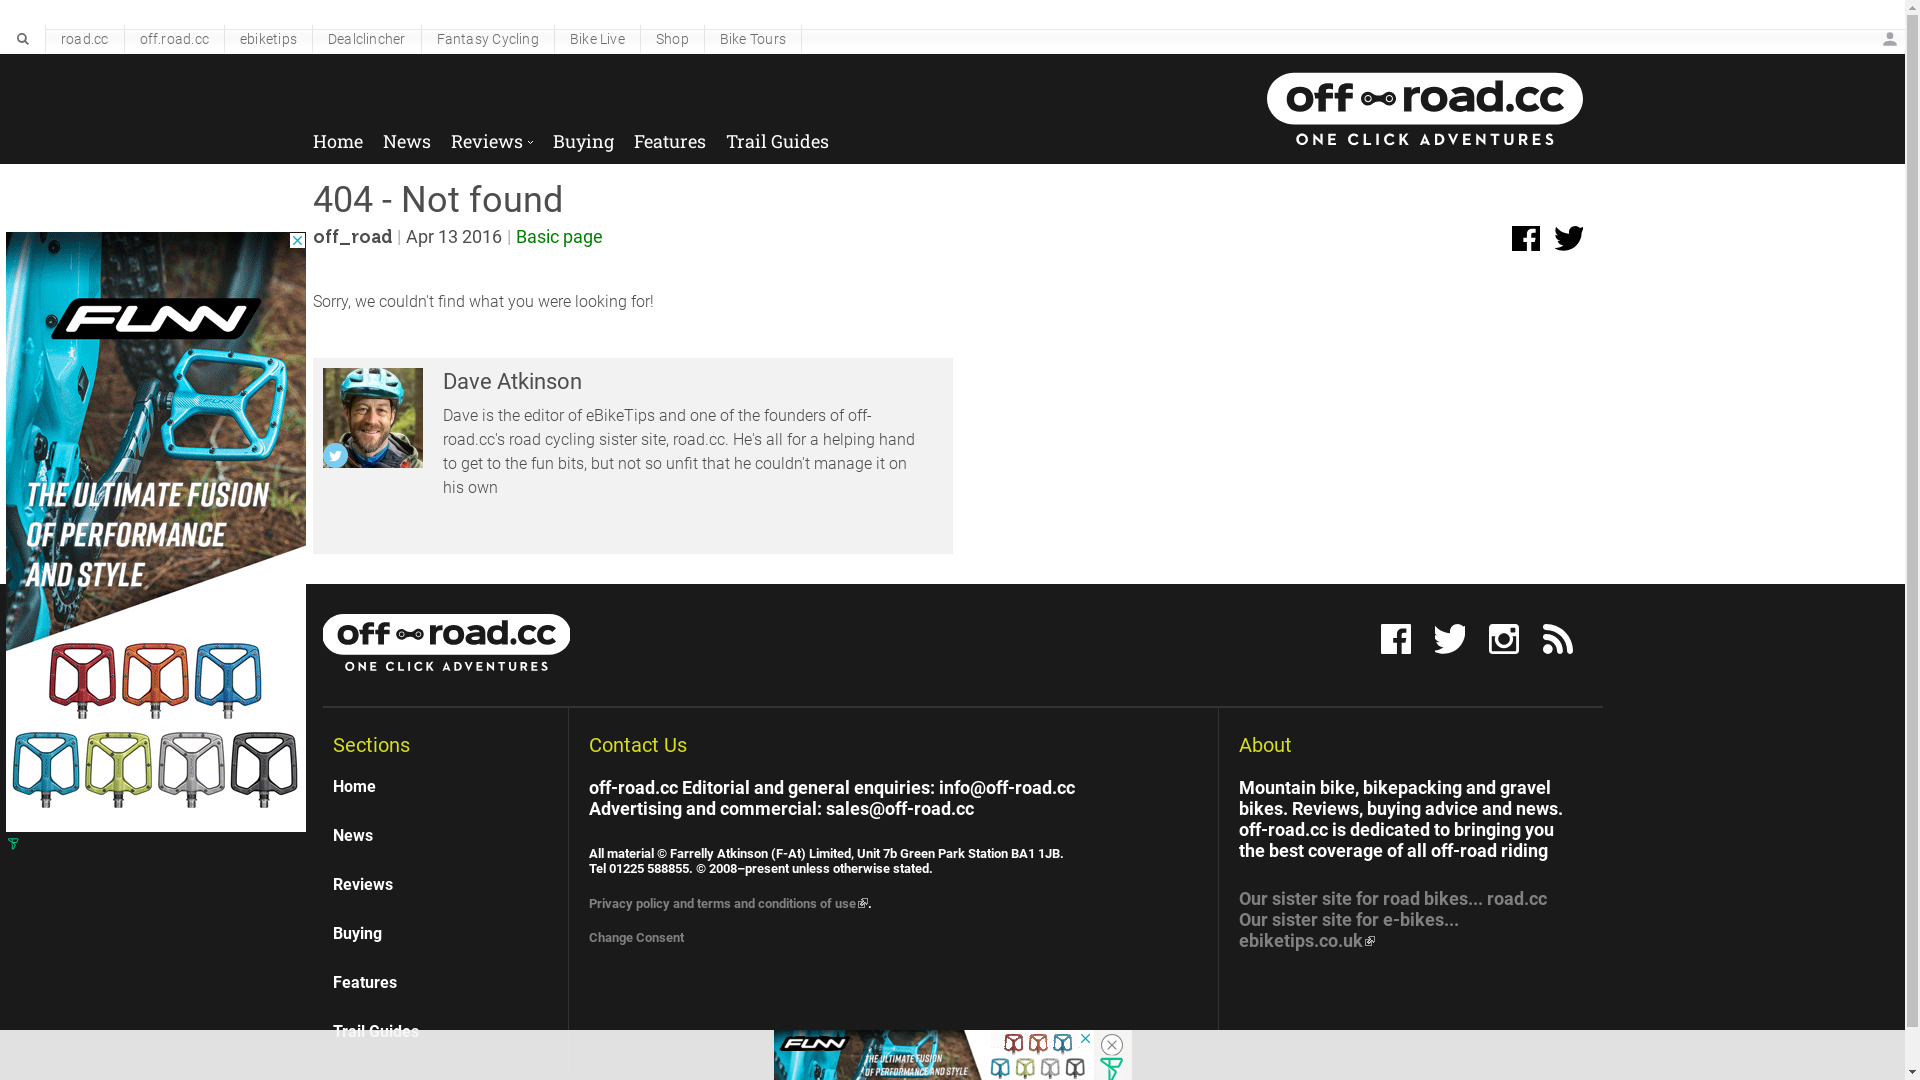  I want to click on ebiketips, so click(268, 38).